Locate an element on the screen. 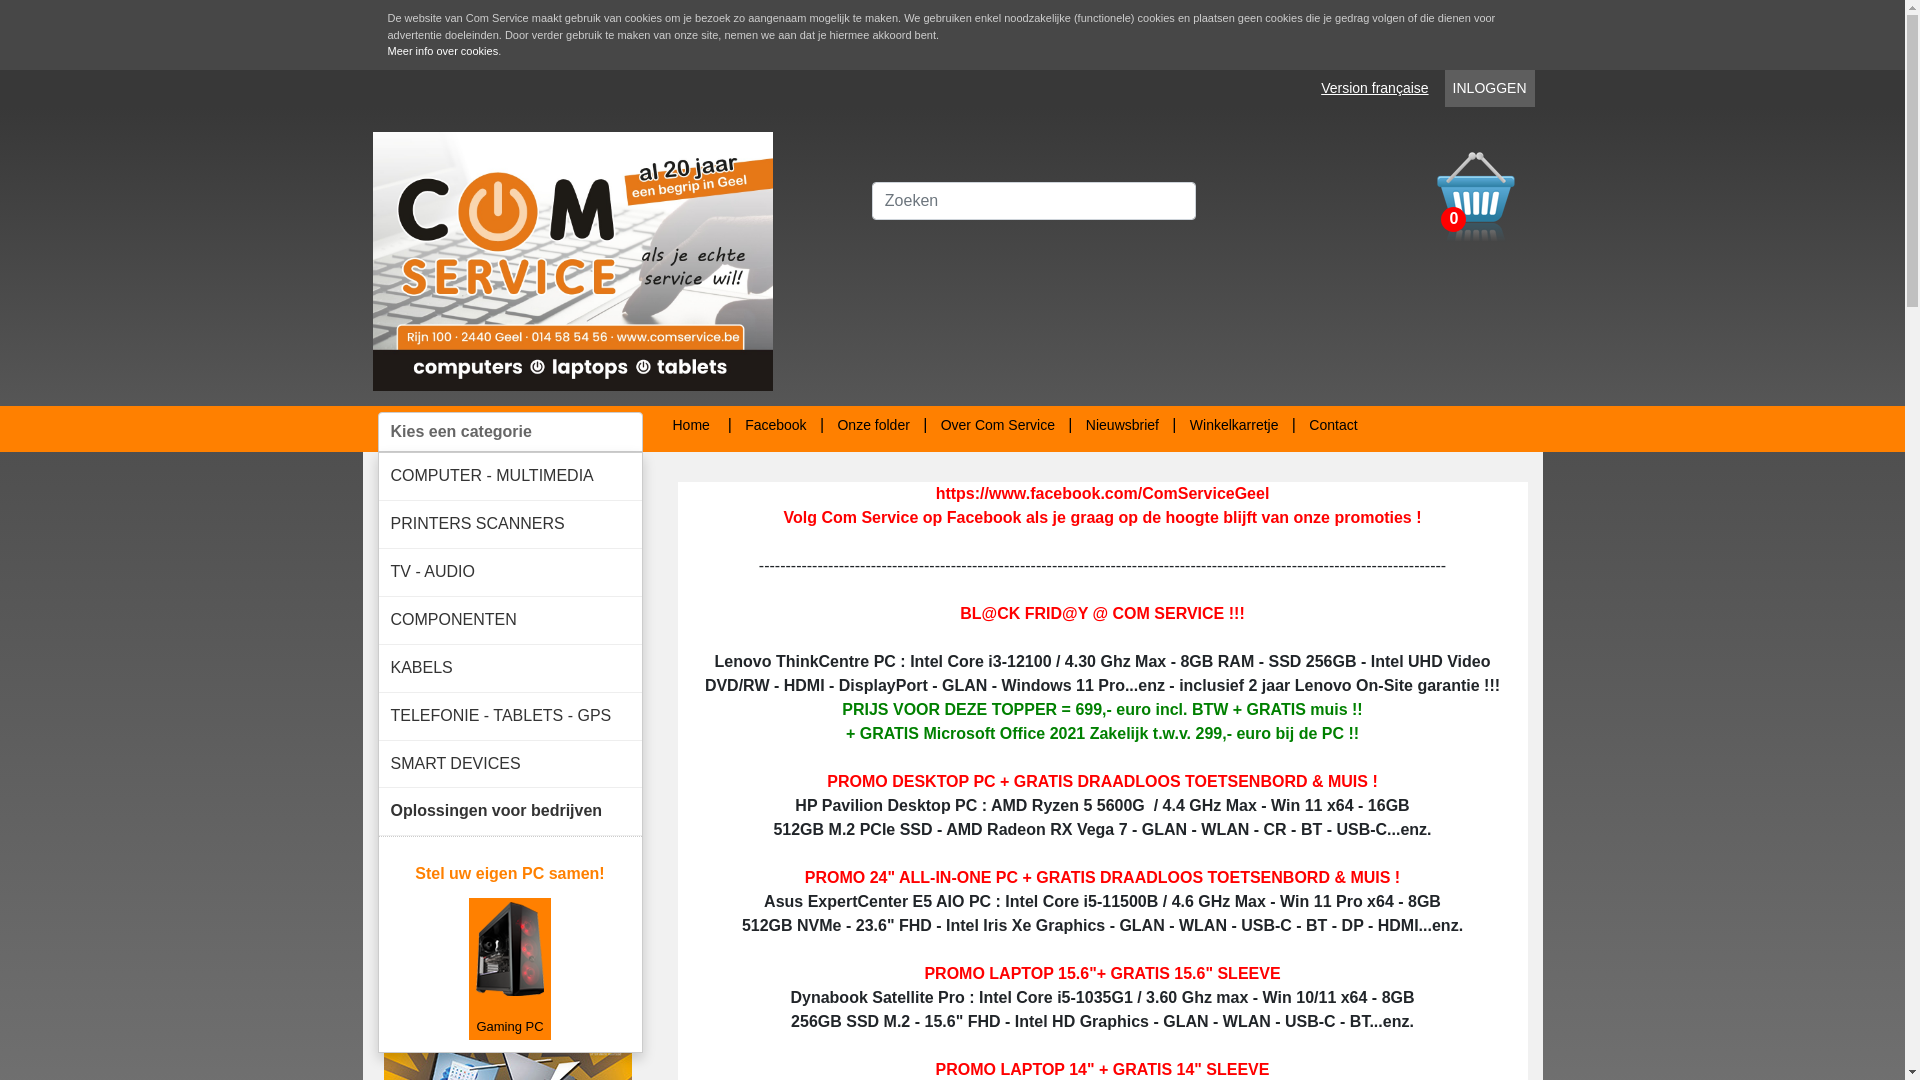  SMART DEVICES is located at coordinates (510, 764).